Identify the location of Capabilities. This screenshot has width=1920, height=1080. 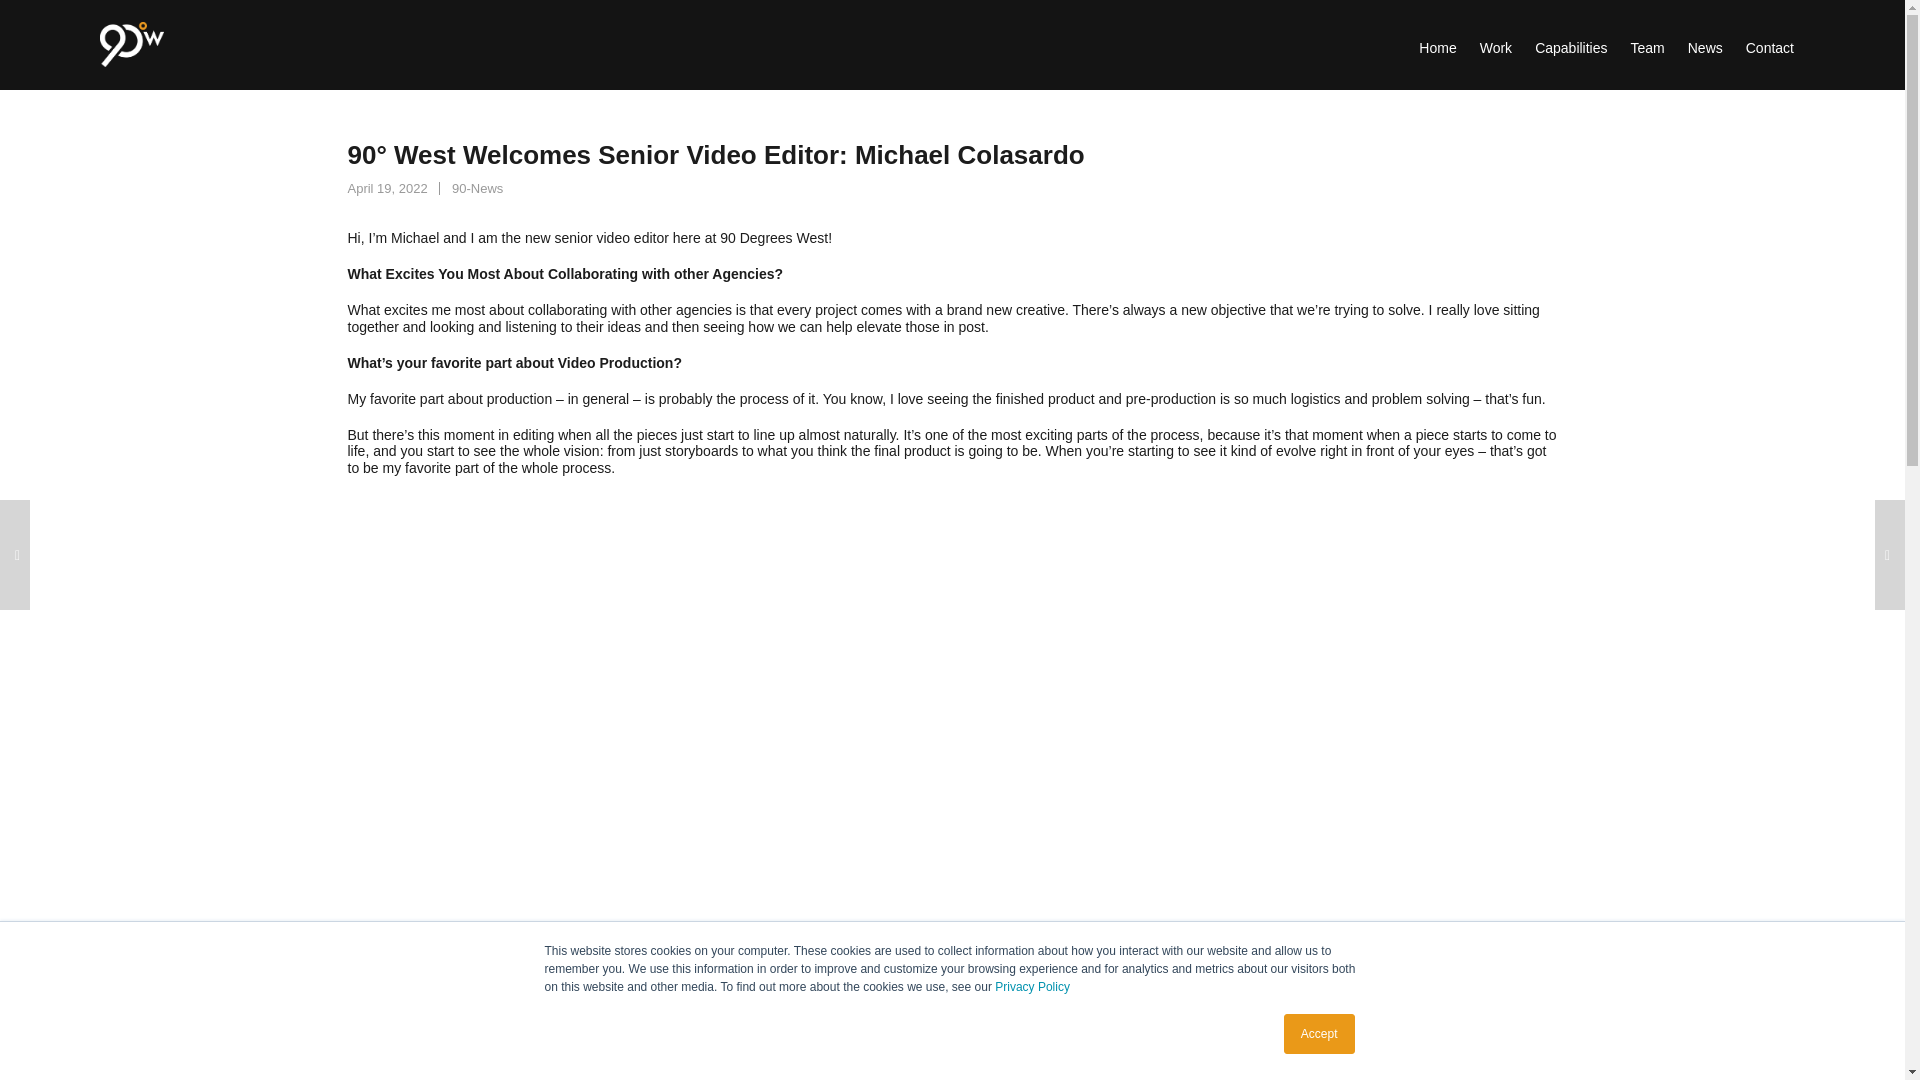
(1571, 44).